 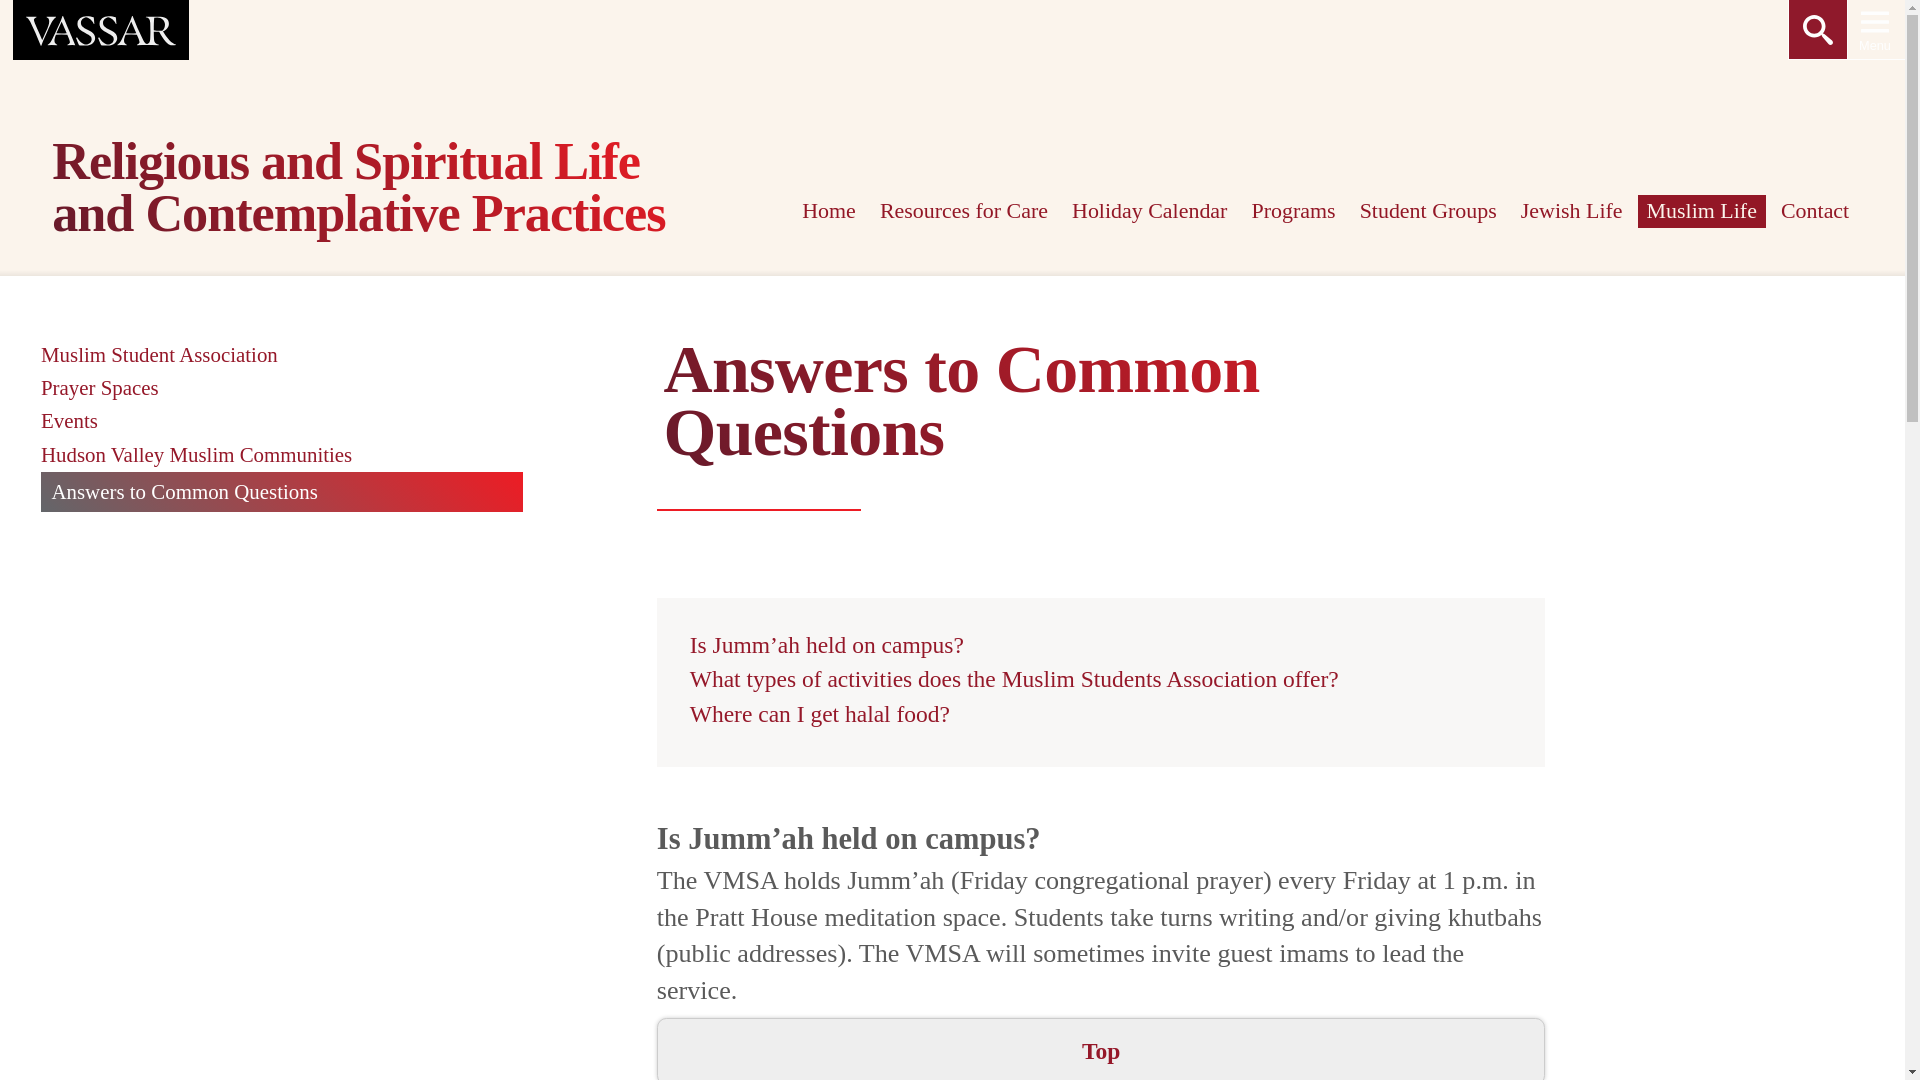 I want to click on Where can I get halal food?, so click(x=820, y=713).